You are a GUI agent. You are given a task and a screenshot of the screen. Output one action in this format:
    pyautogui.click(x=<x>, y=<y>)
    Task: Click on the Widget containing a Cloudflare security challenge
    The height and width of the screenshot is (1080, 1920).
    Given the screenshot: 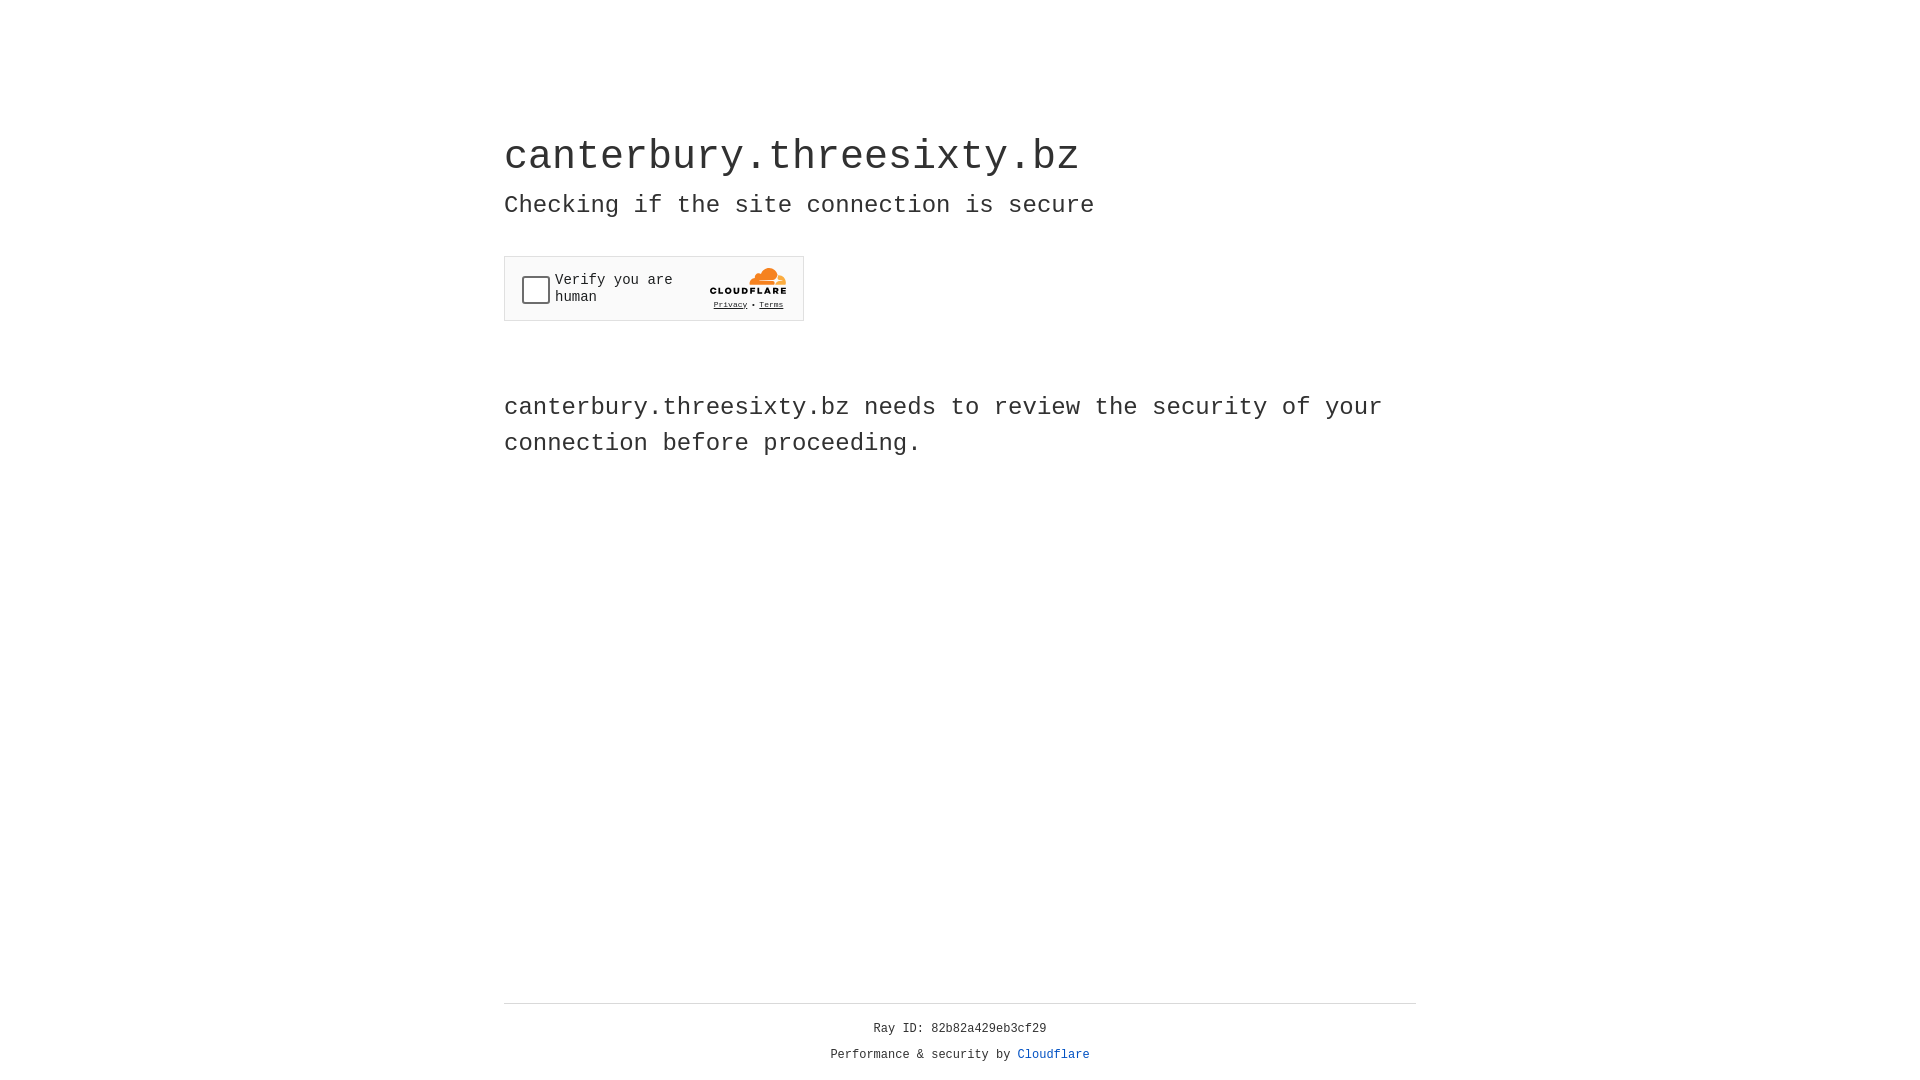 What is the action you would take?
    pyautogui.click(x=654, y=288)
    